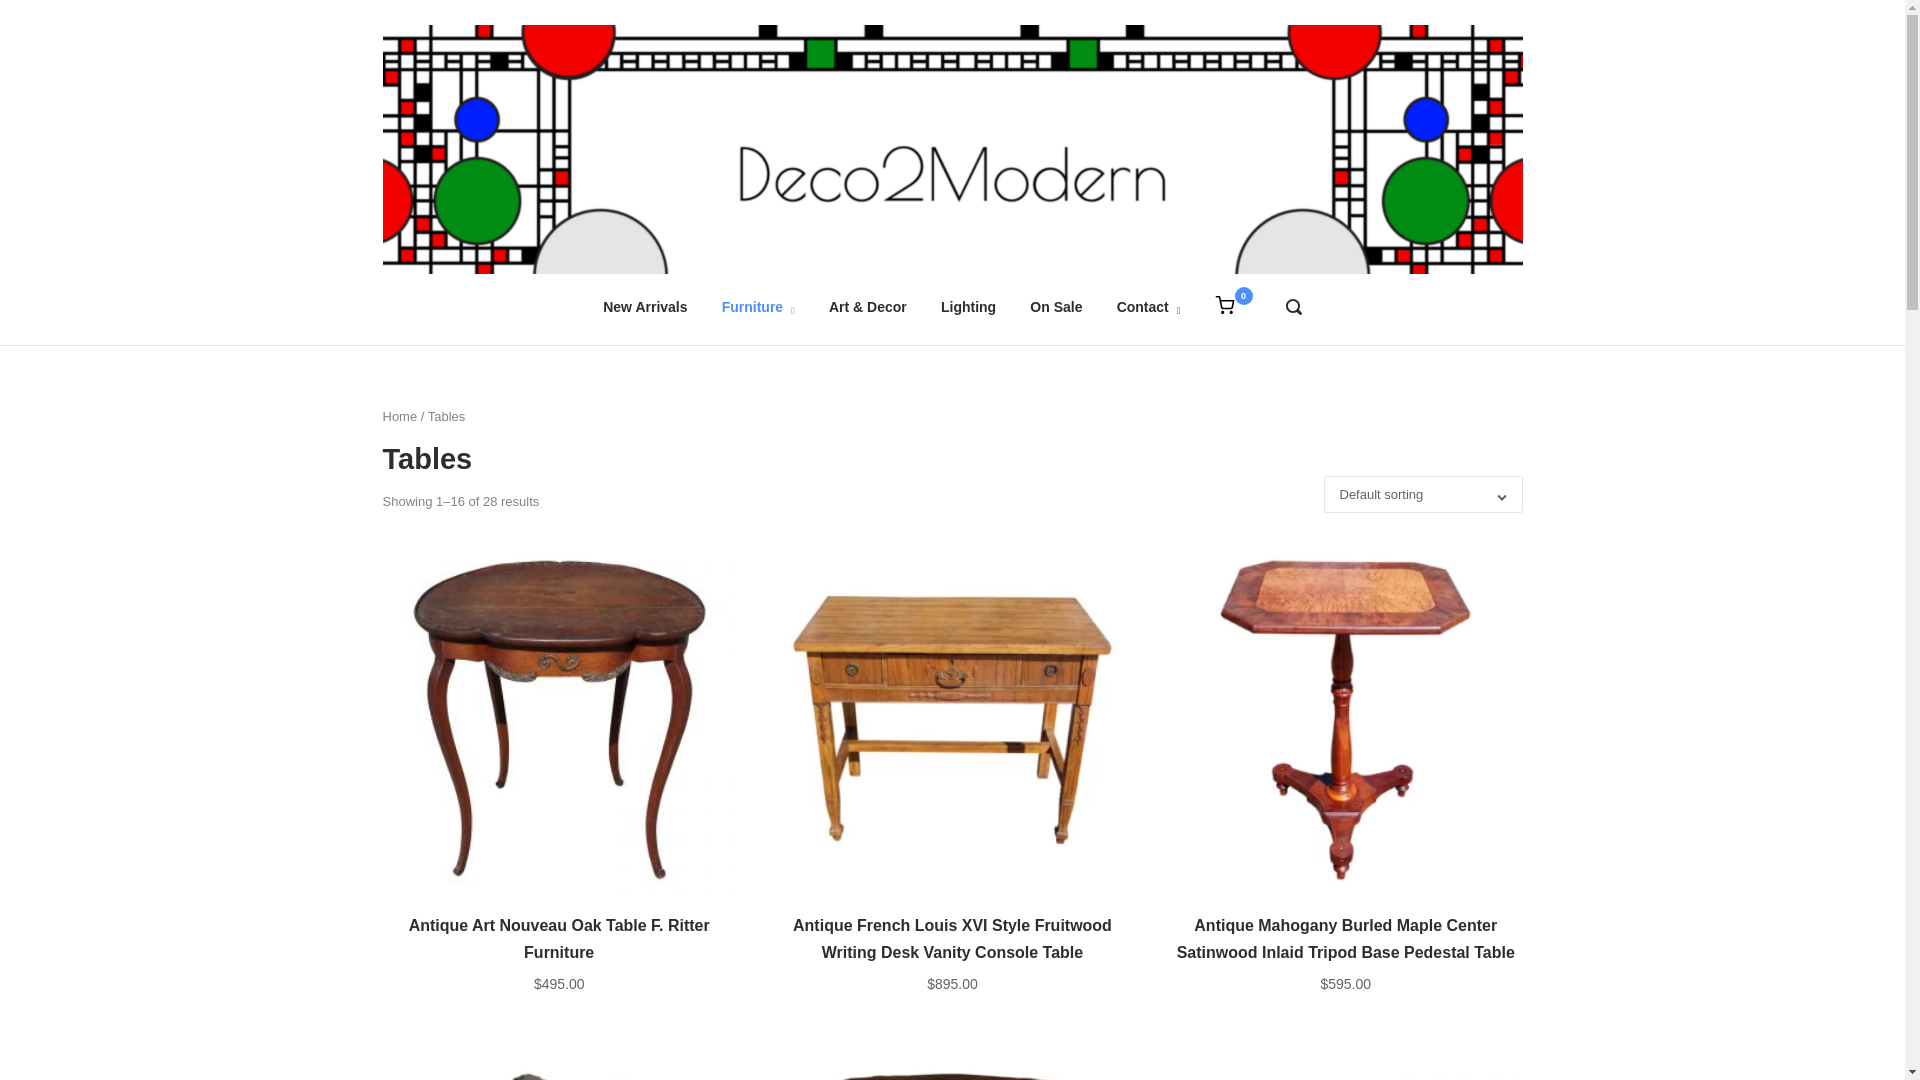  What do you see at coordinates (644, 307) in the screenshot?
I see `New Arrivals` at bounding box center [644, 307].